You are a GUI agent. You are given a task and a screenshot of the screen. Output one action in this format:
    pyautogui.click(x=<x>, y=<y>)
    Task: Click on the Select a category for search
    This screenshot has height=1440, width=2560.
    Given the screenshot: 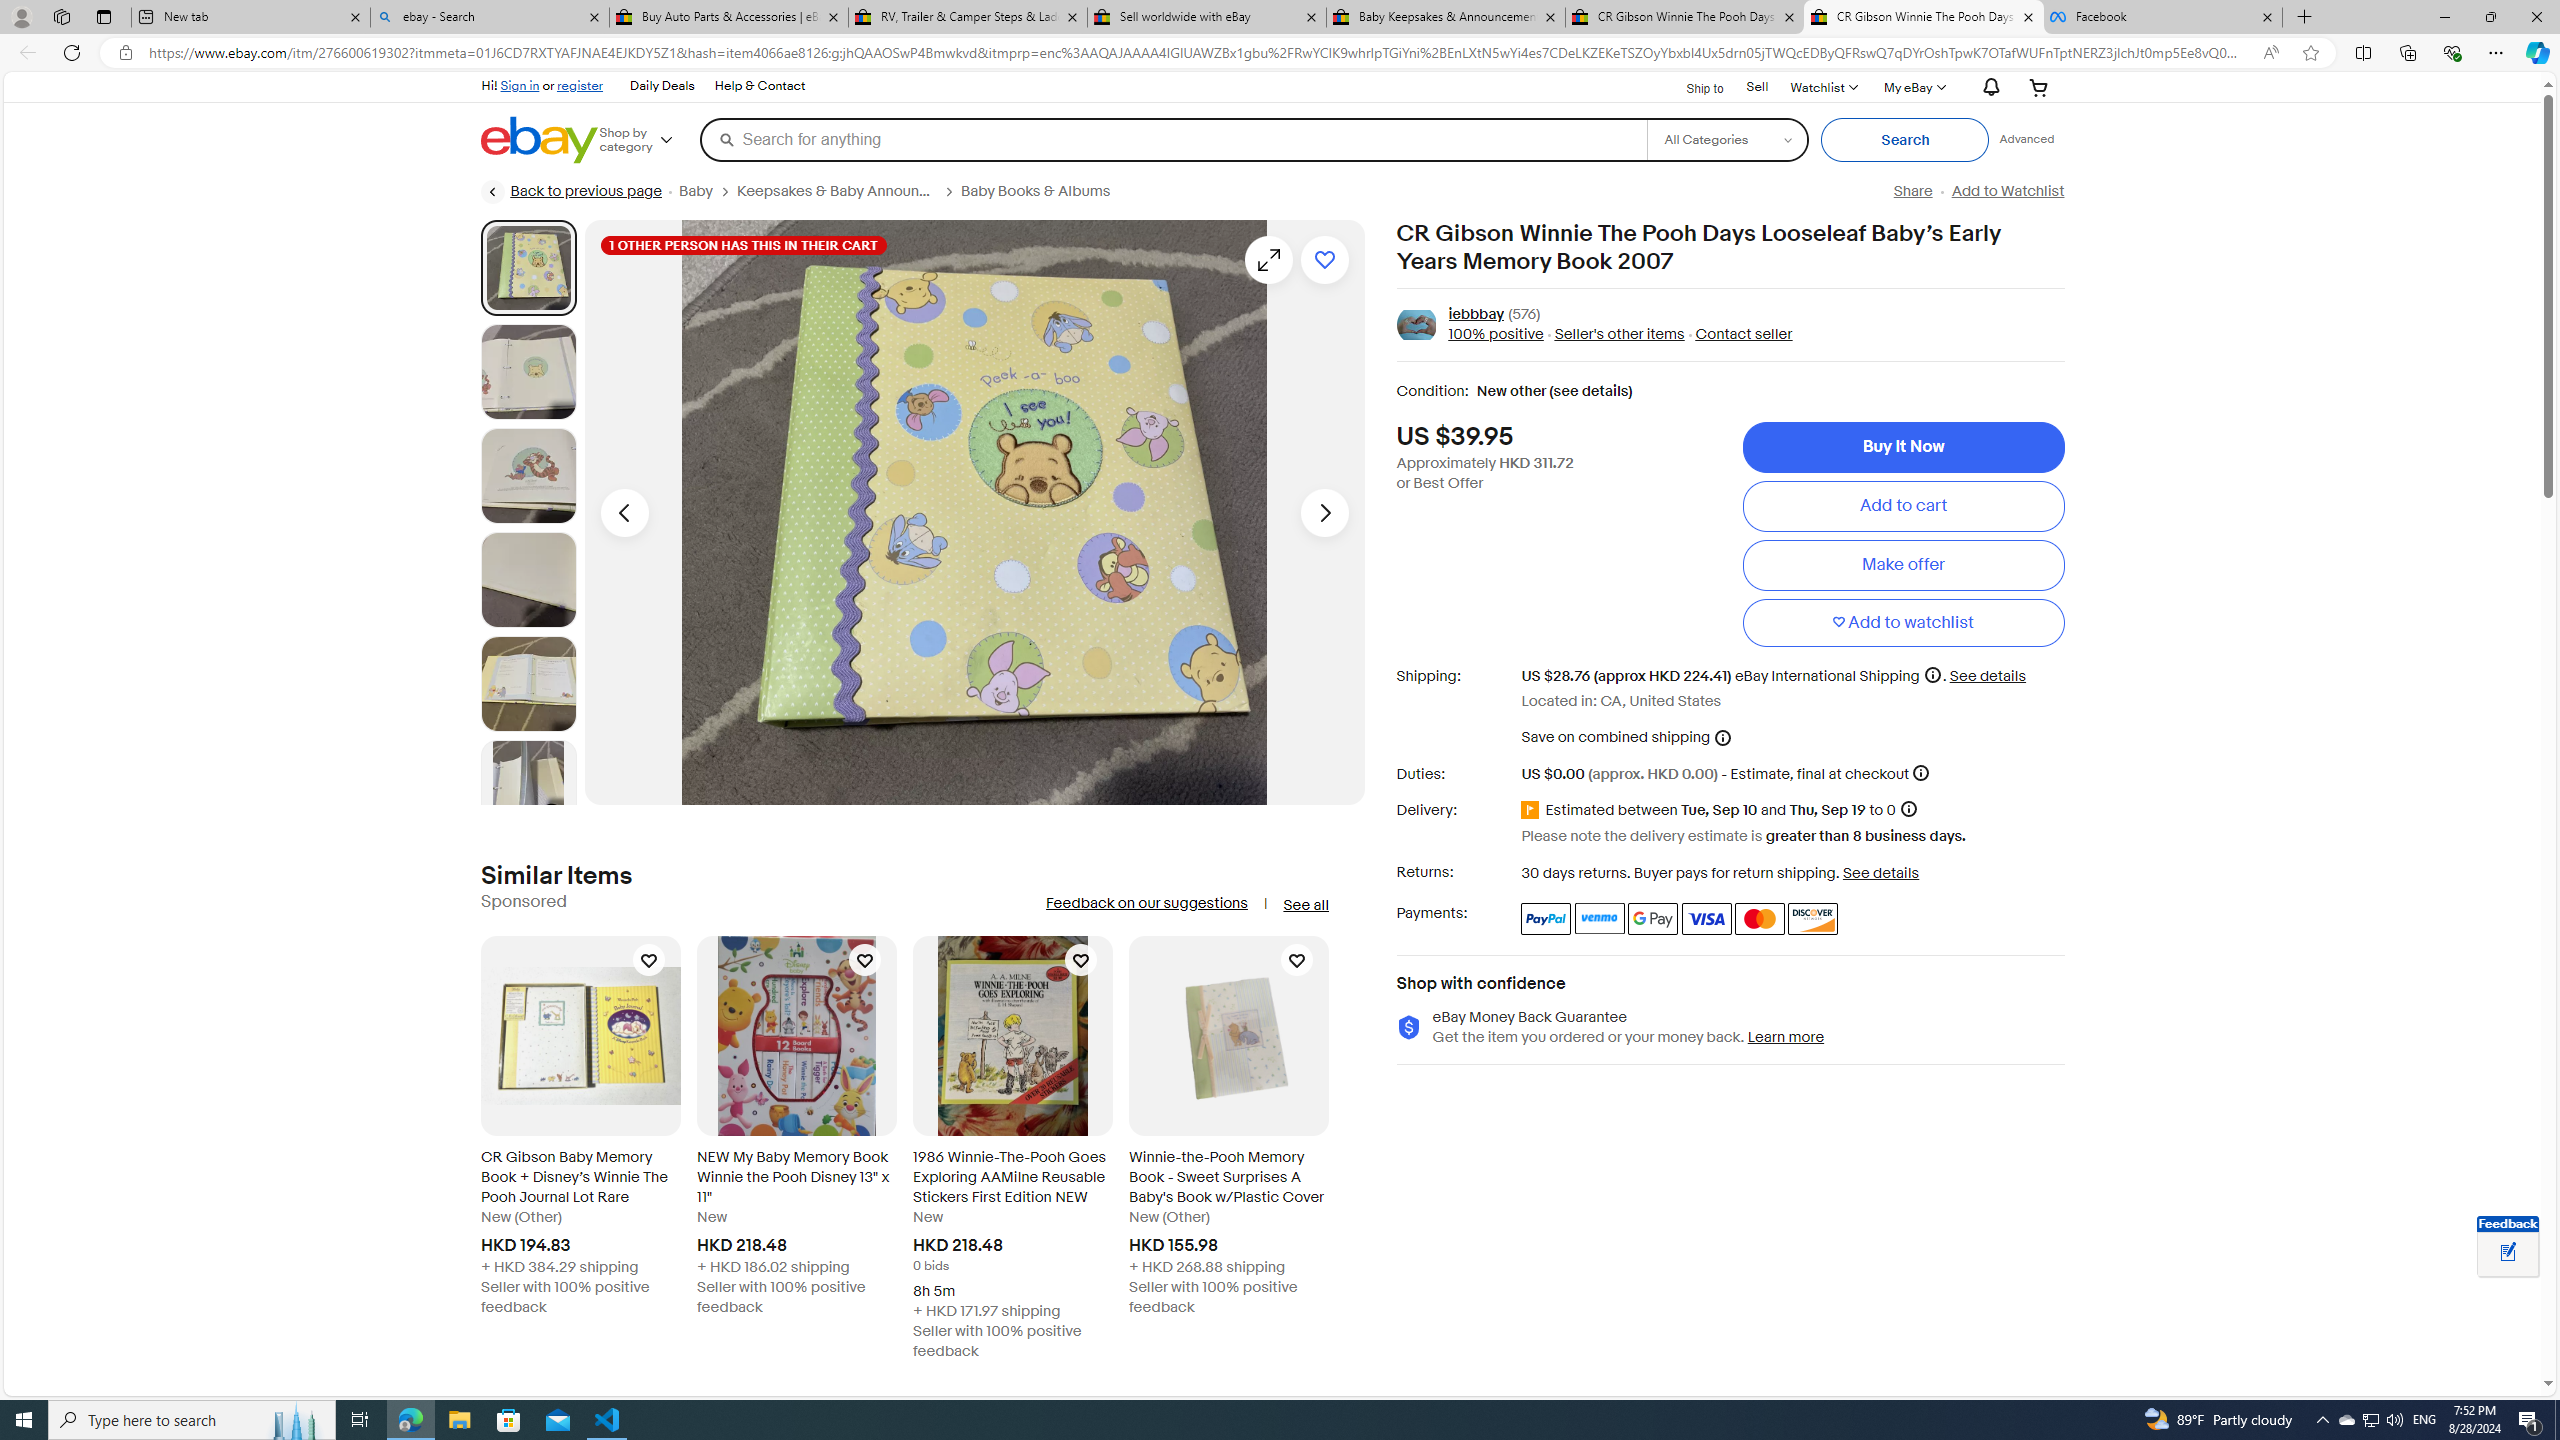 What is the action you would take?
    pyautogui.click(x=1726, y=139)
    